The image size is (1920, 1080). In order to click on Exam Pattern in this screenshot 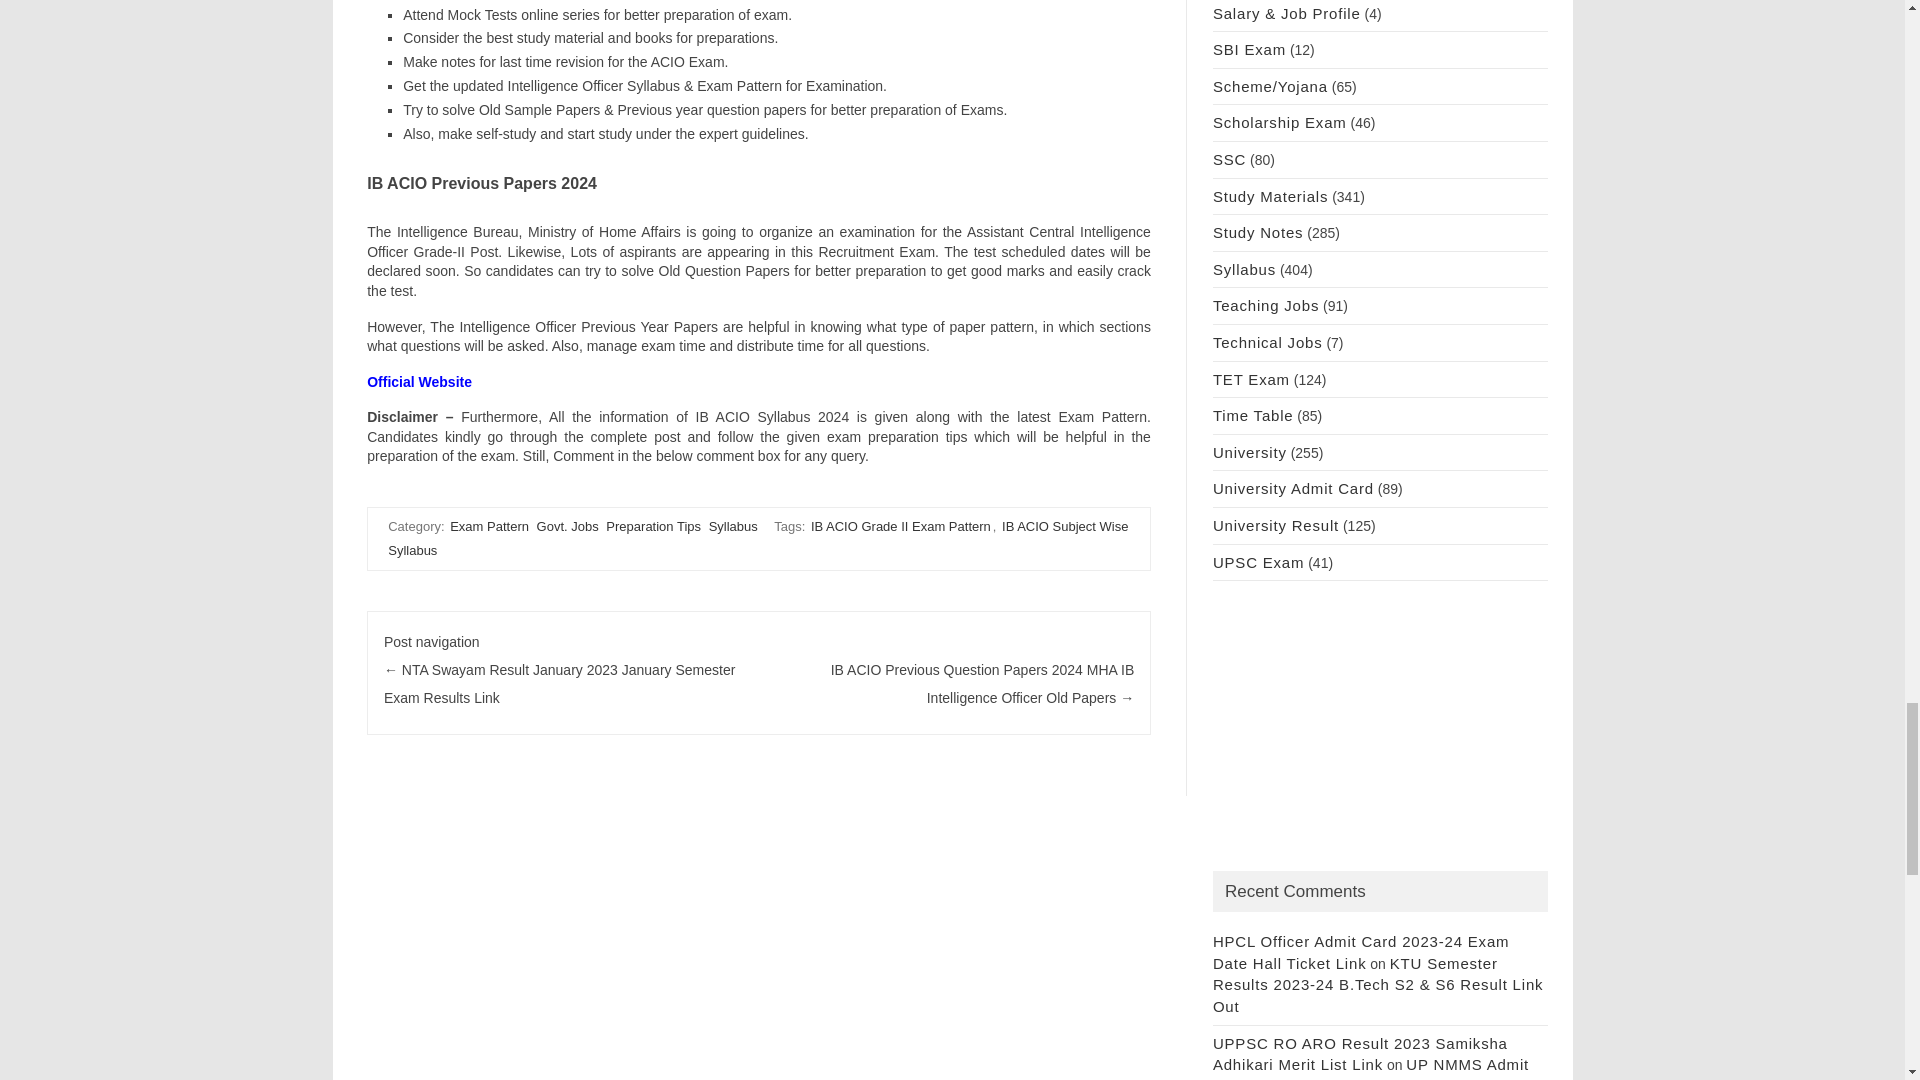, I will do `click(489, 526)`.